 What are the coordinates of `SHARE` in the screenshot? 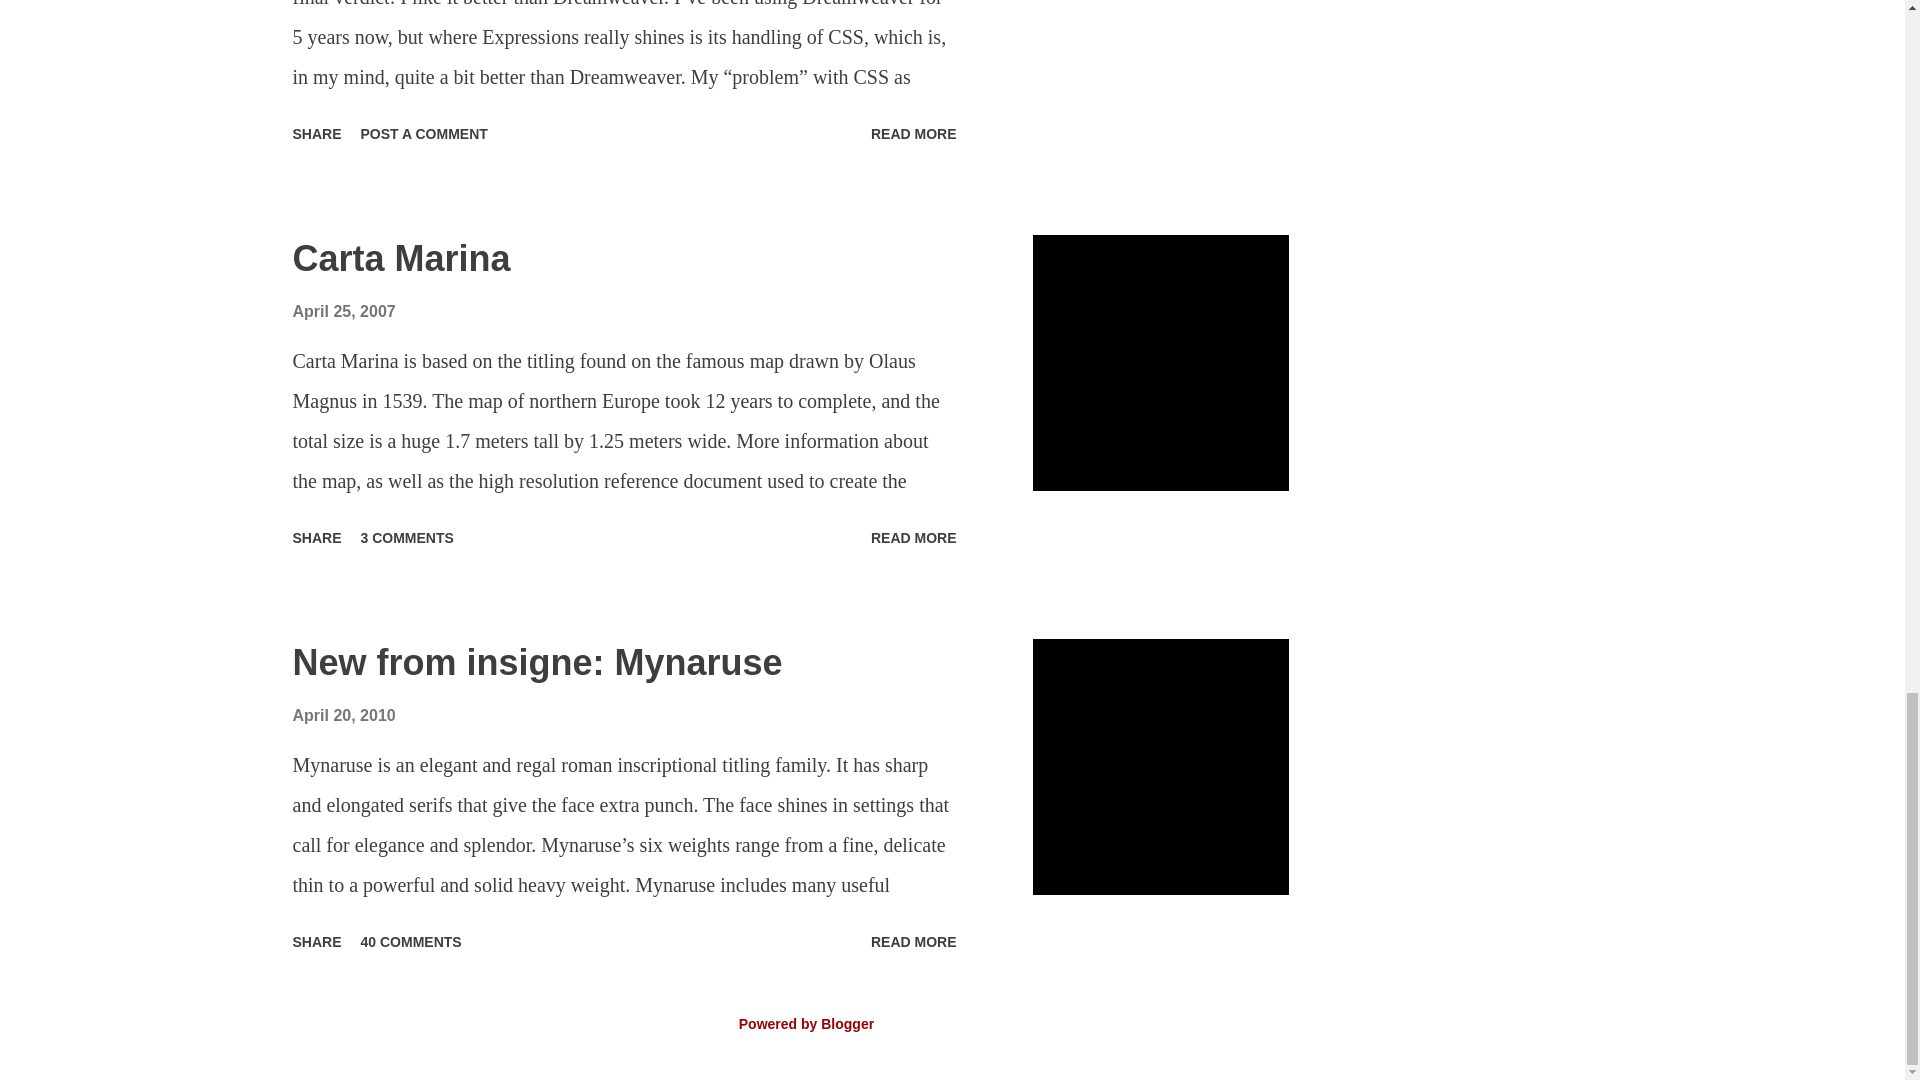 It's located at (316, 134).